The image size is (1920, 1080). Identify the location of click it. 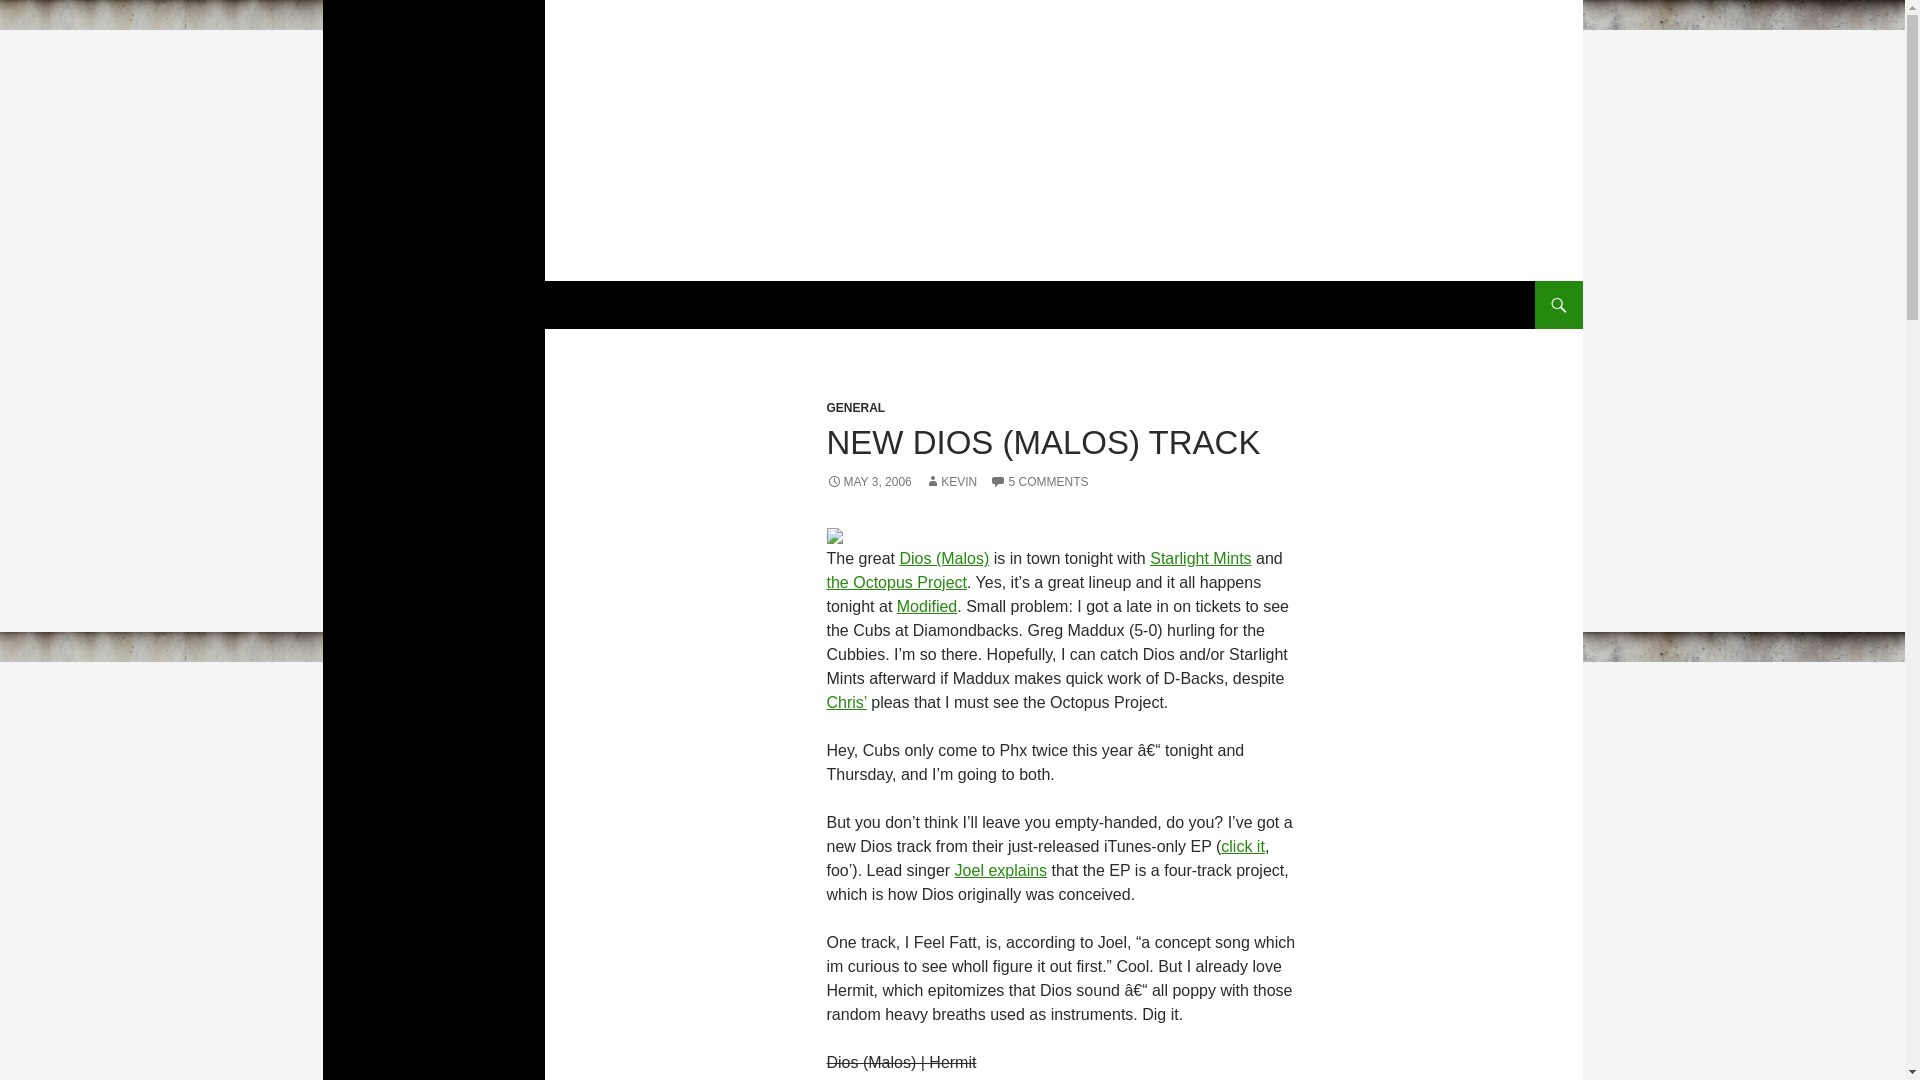
(1243, 846).